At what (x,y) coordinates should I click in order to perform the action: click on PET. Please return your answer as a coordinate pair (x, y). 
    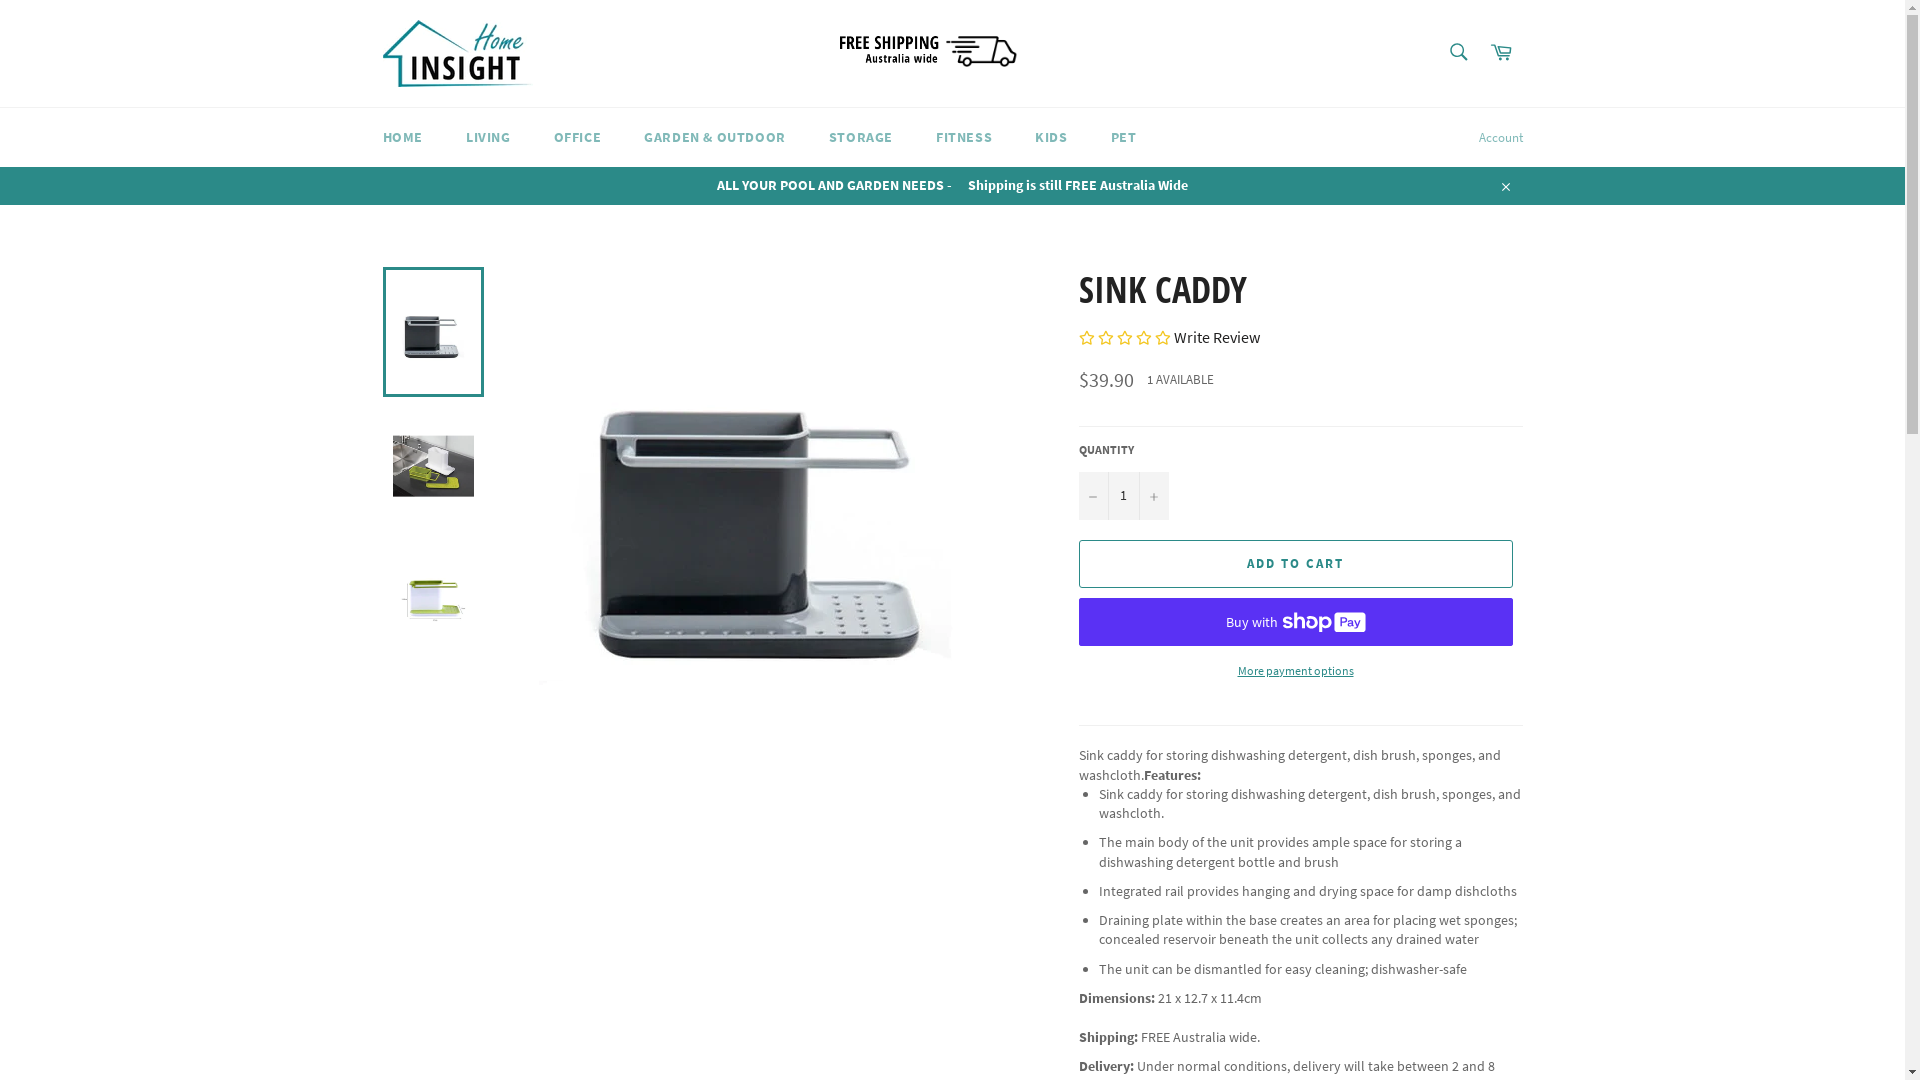
    Looking at the image, I should click on (1124, 138).